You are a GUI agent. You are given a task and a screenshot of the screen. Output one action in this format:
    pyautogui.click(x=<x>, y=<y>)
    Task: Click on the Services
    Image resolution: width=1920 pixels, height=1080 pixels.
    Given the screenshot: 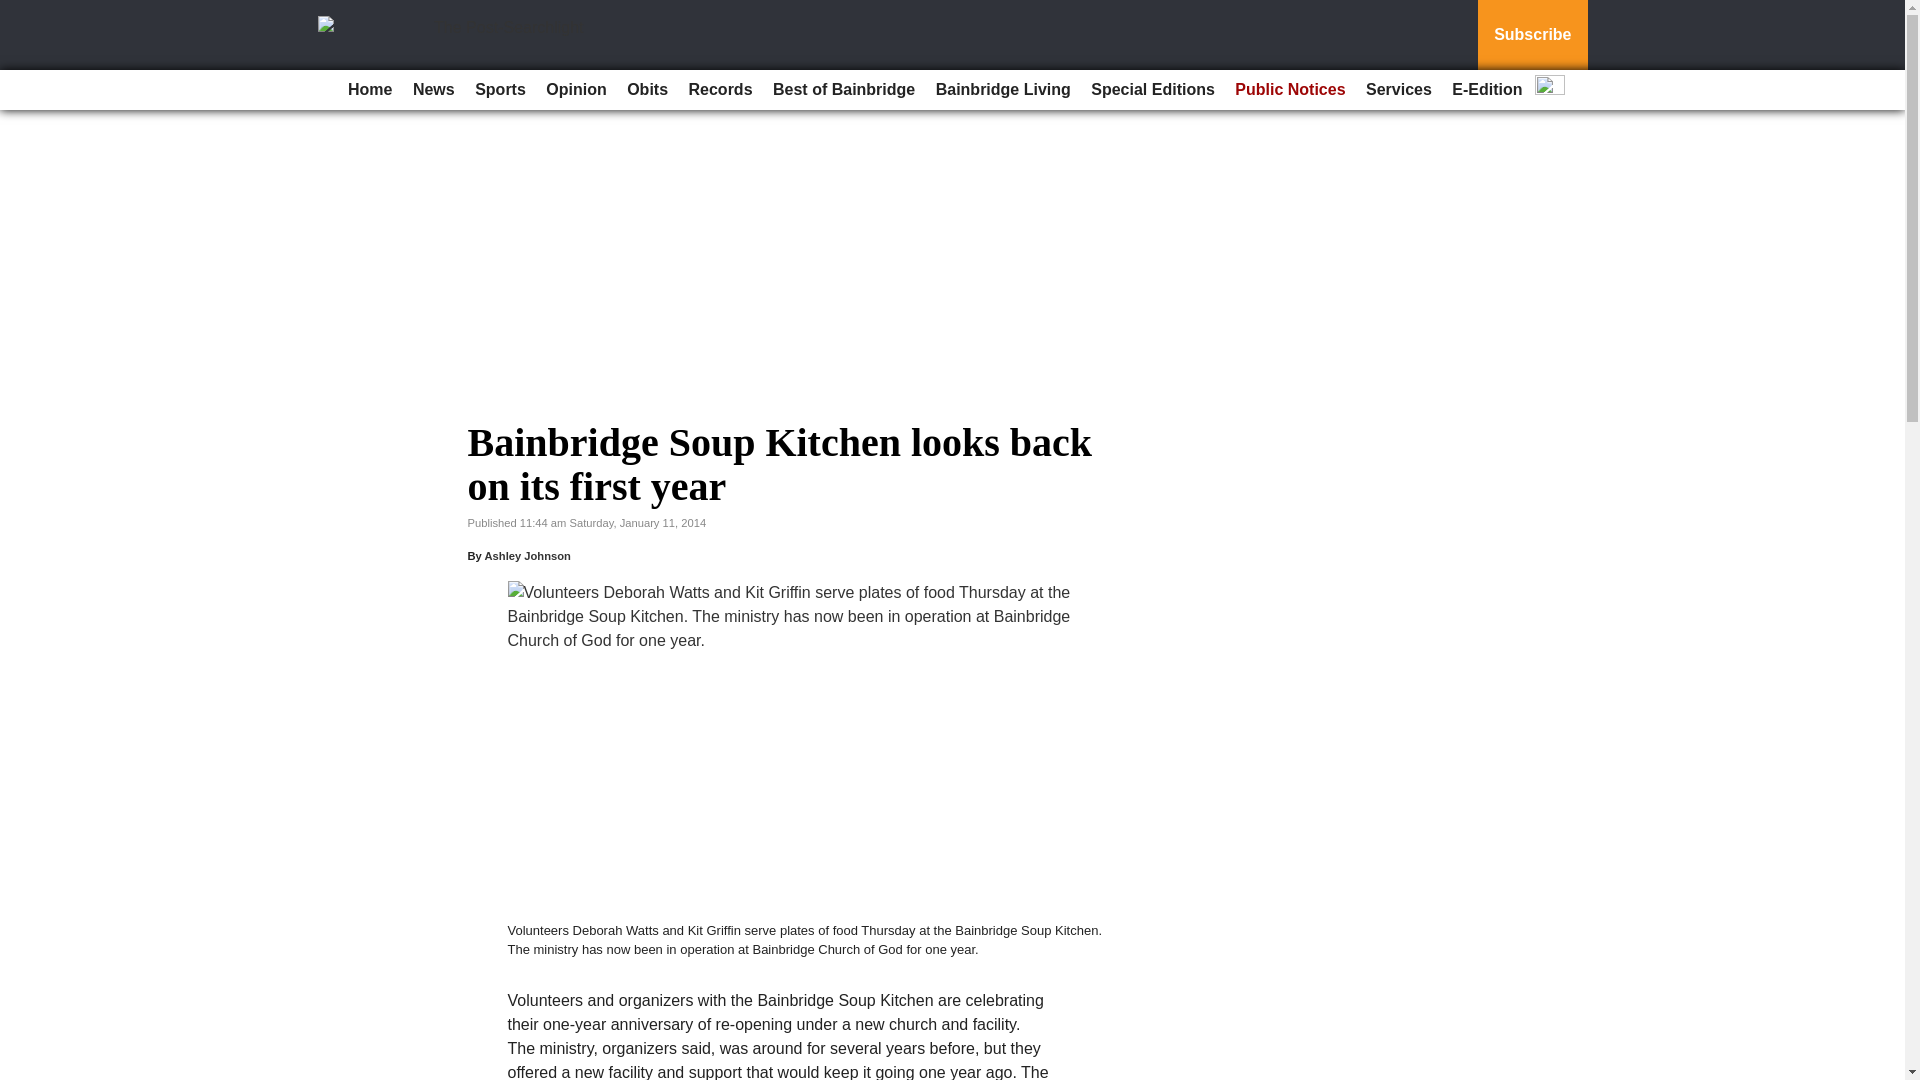 What is the action you would take?
    pyautogui.click(x=1398, y=90)
    